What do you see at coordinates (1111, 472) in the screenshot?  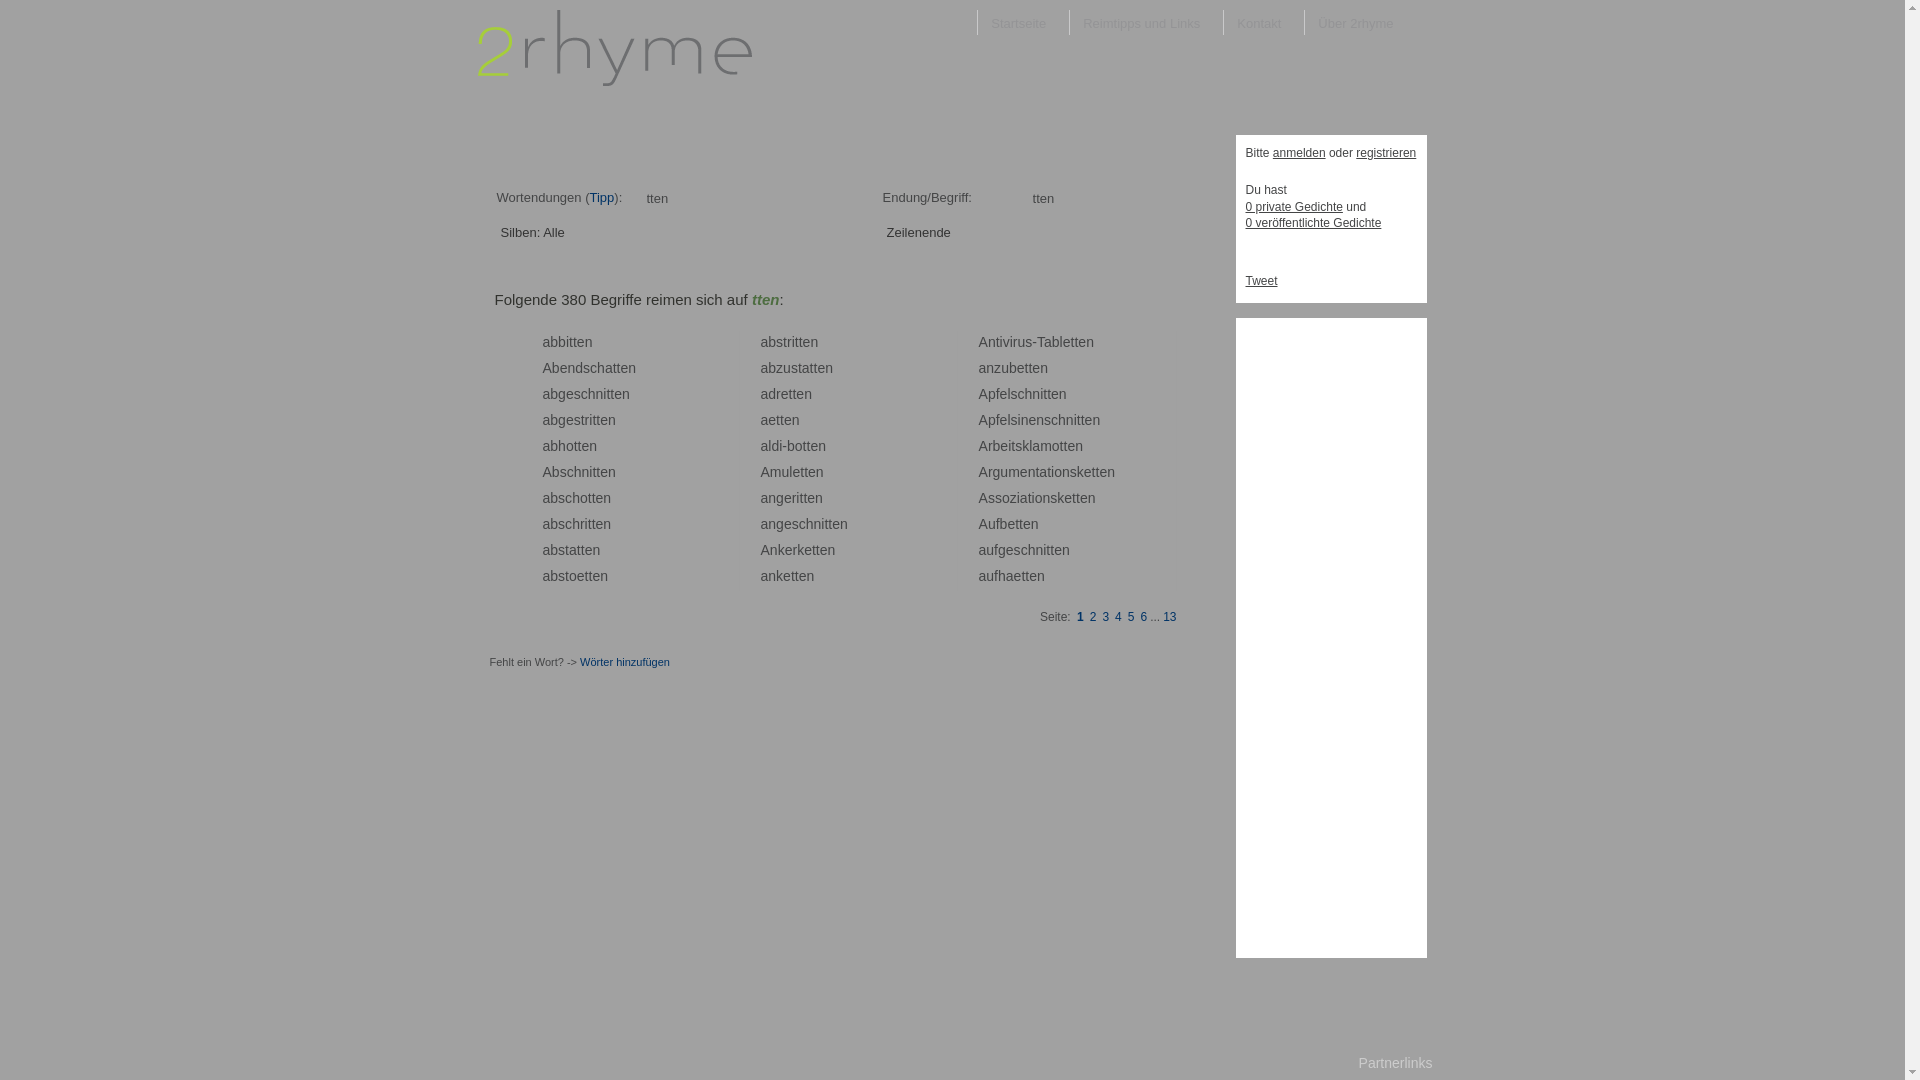 I see `n` at bounding box center [1111, 472].